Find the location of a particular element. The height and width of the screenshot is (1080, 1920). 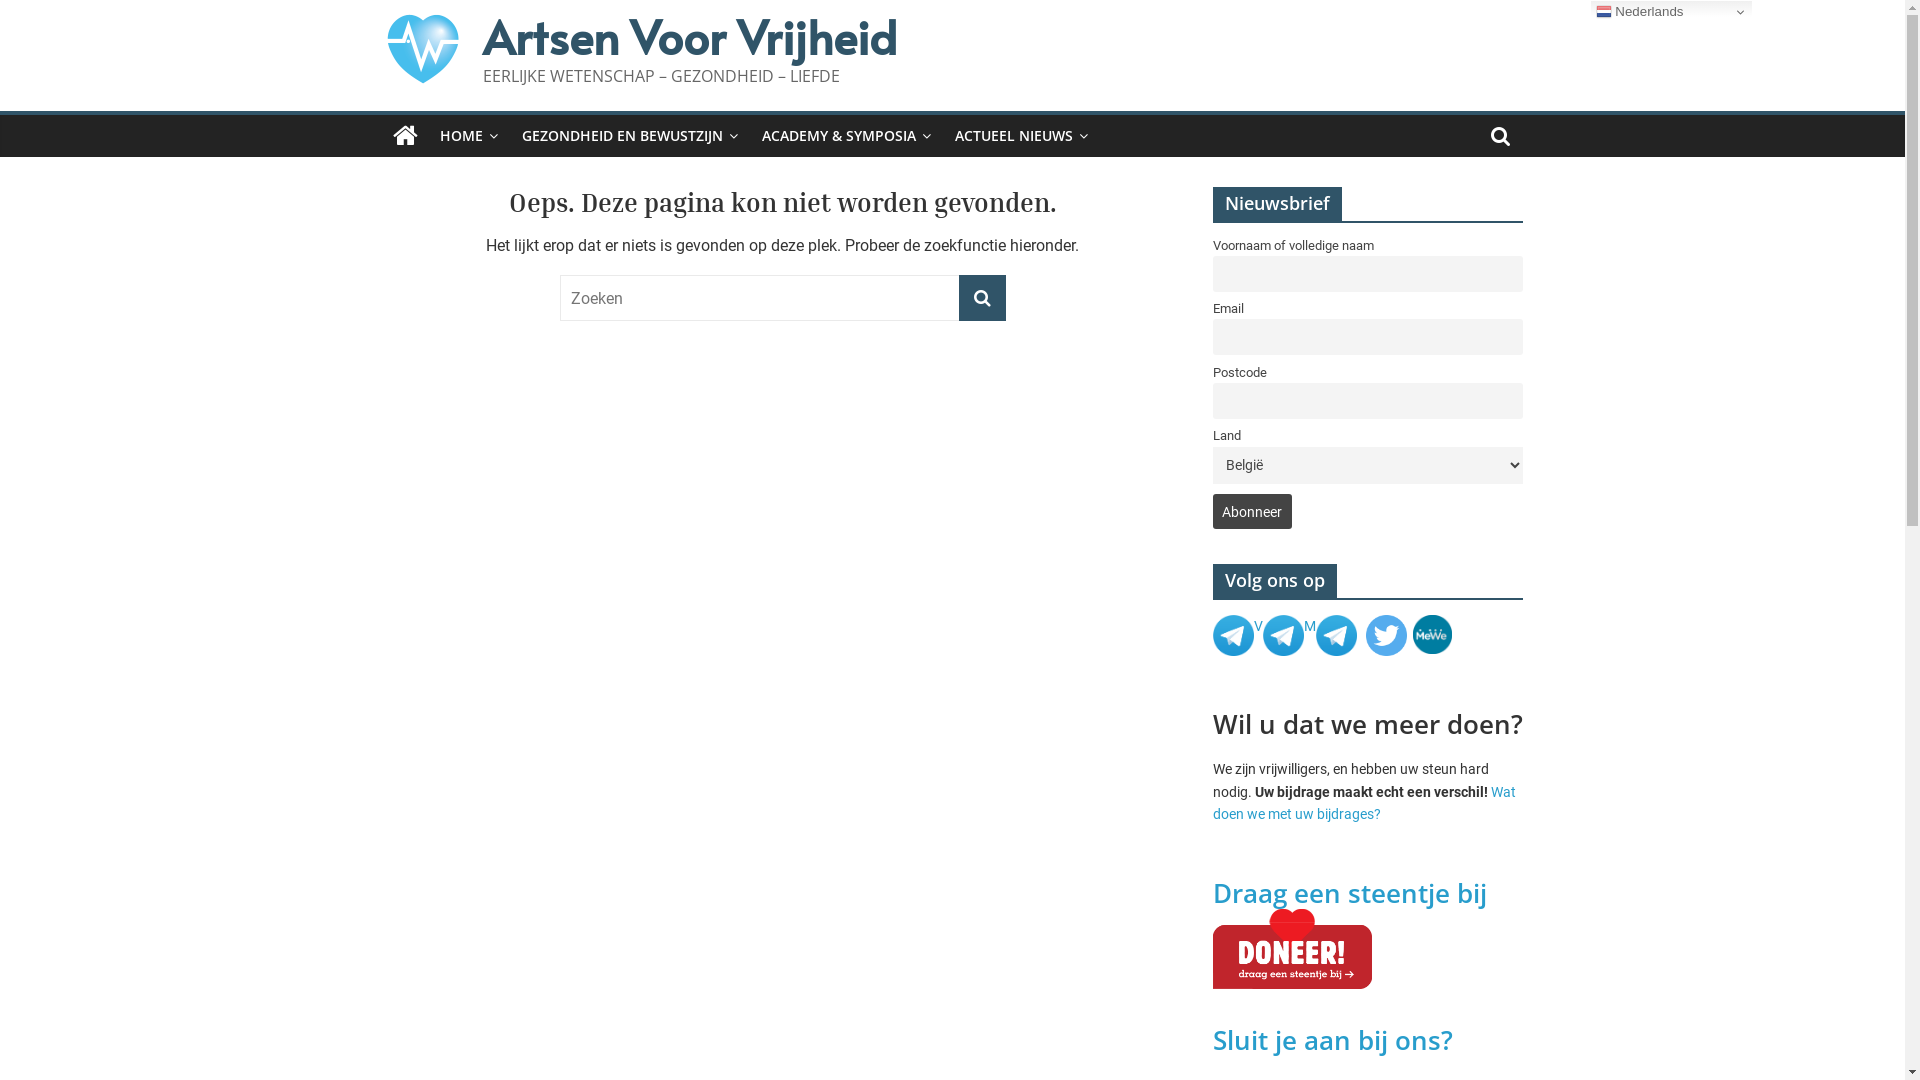

V is located at coordinates (1258, 626).